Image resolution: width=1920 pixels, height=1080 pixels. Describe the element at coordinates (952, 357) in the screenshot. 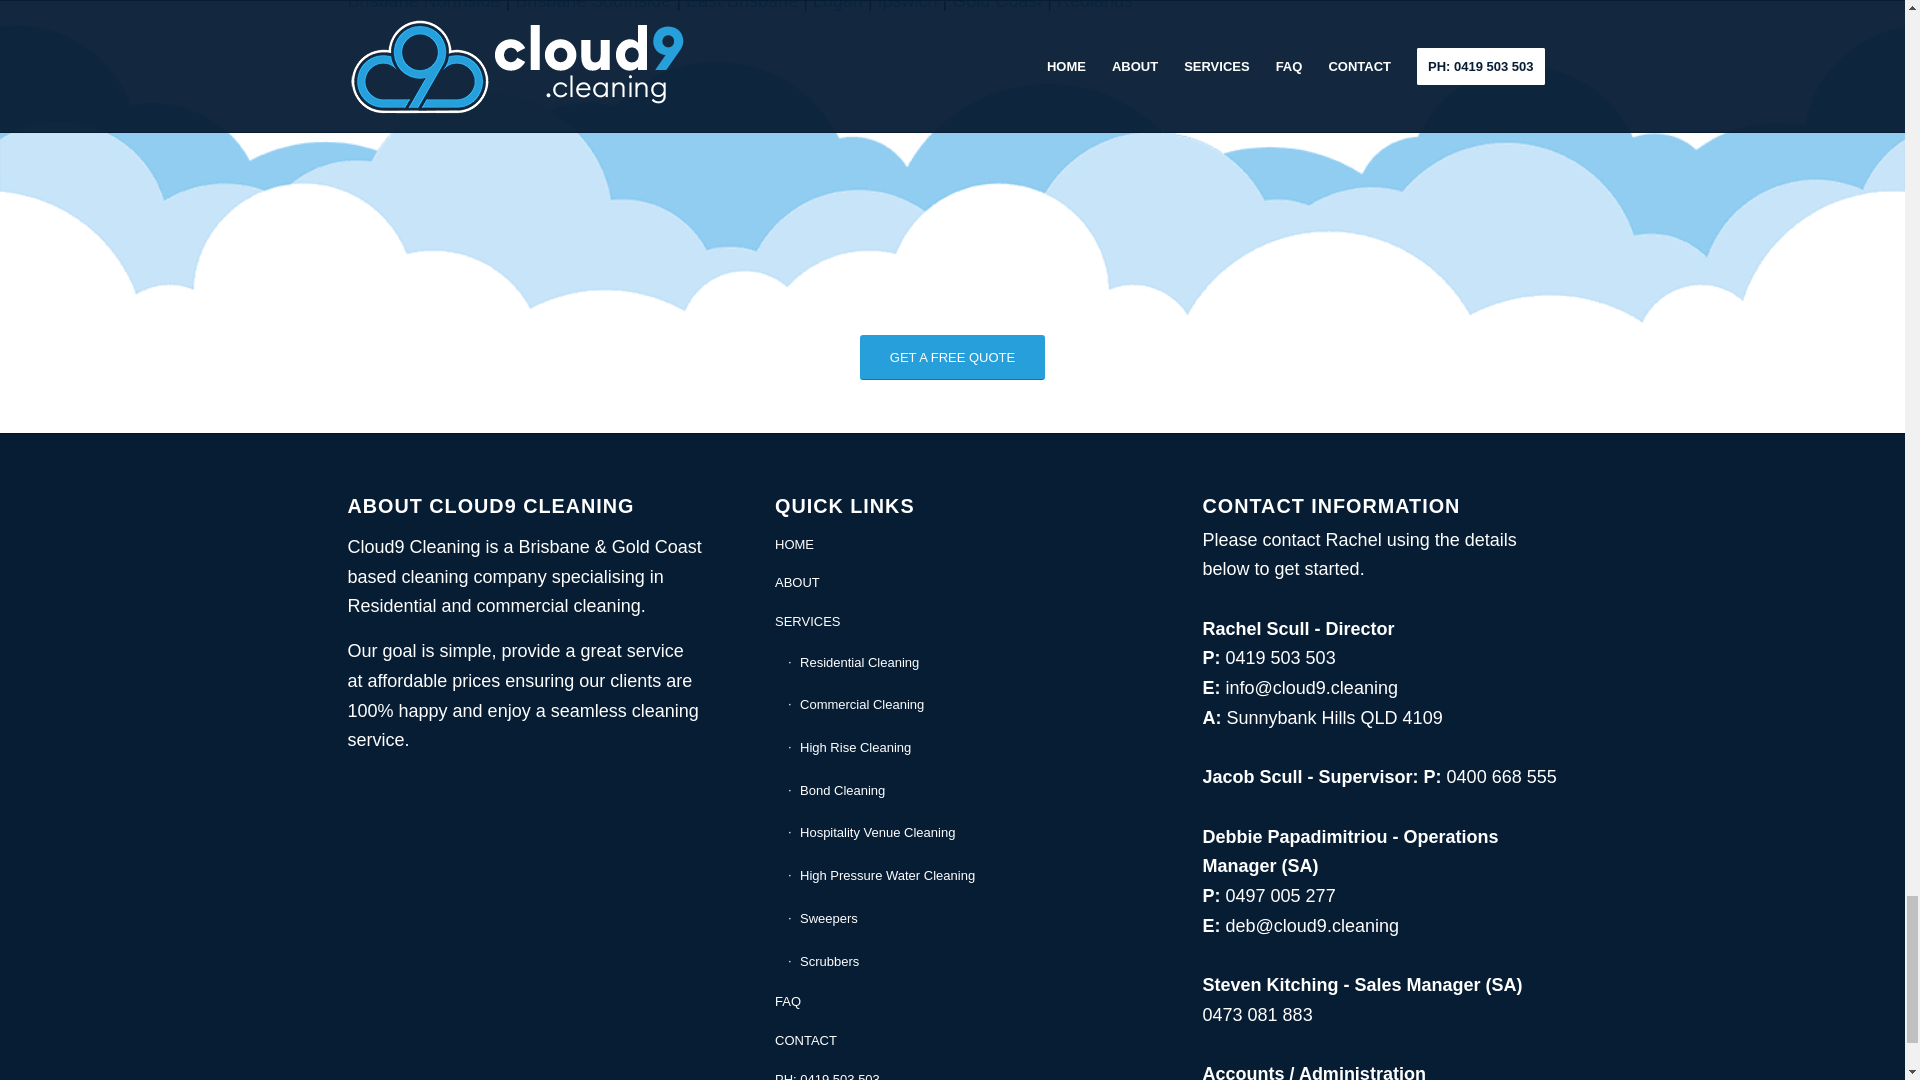

I see `GET A FREE QUOTE` at that location.